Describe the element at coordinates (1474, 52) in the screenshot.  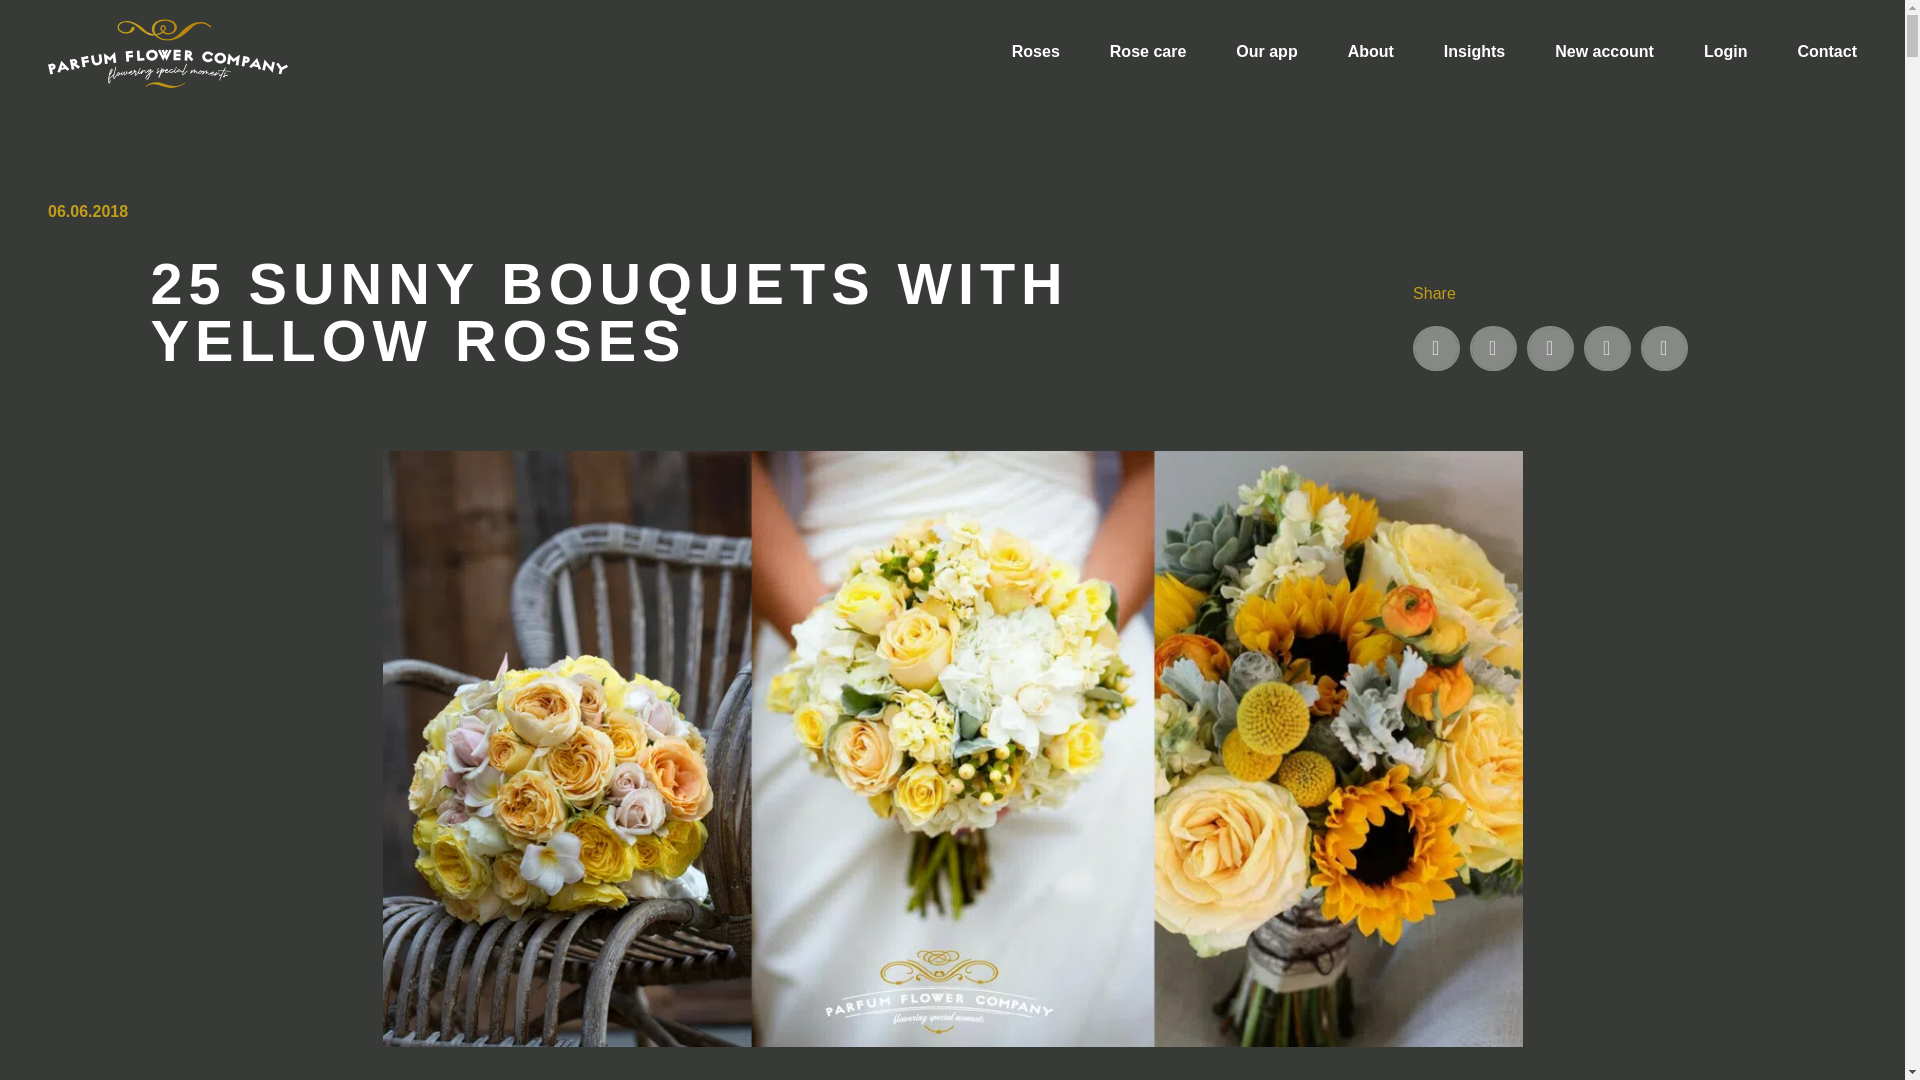
I see `Insights` at that location.